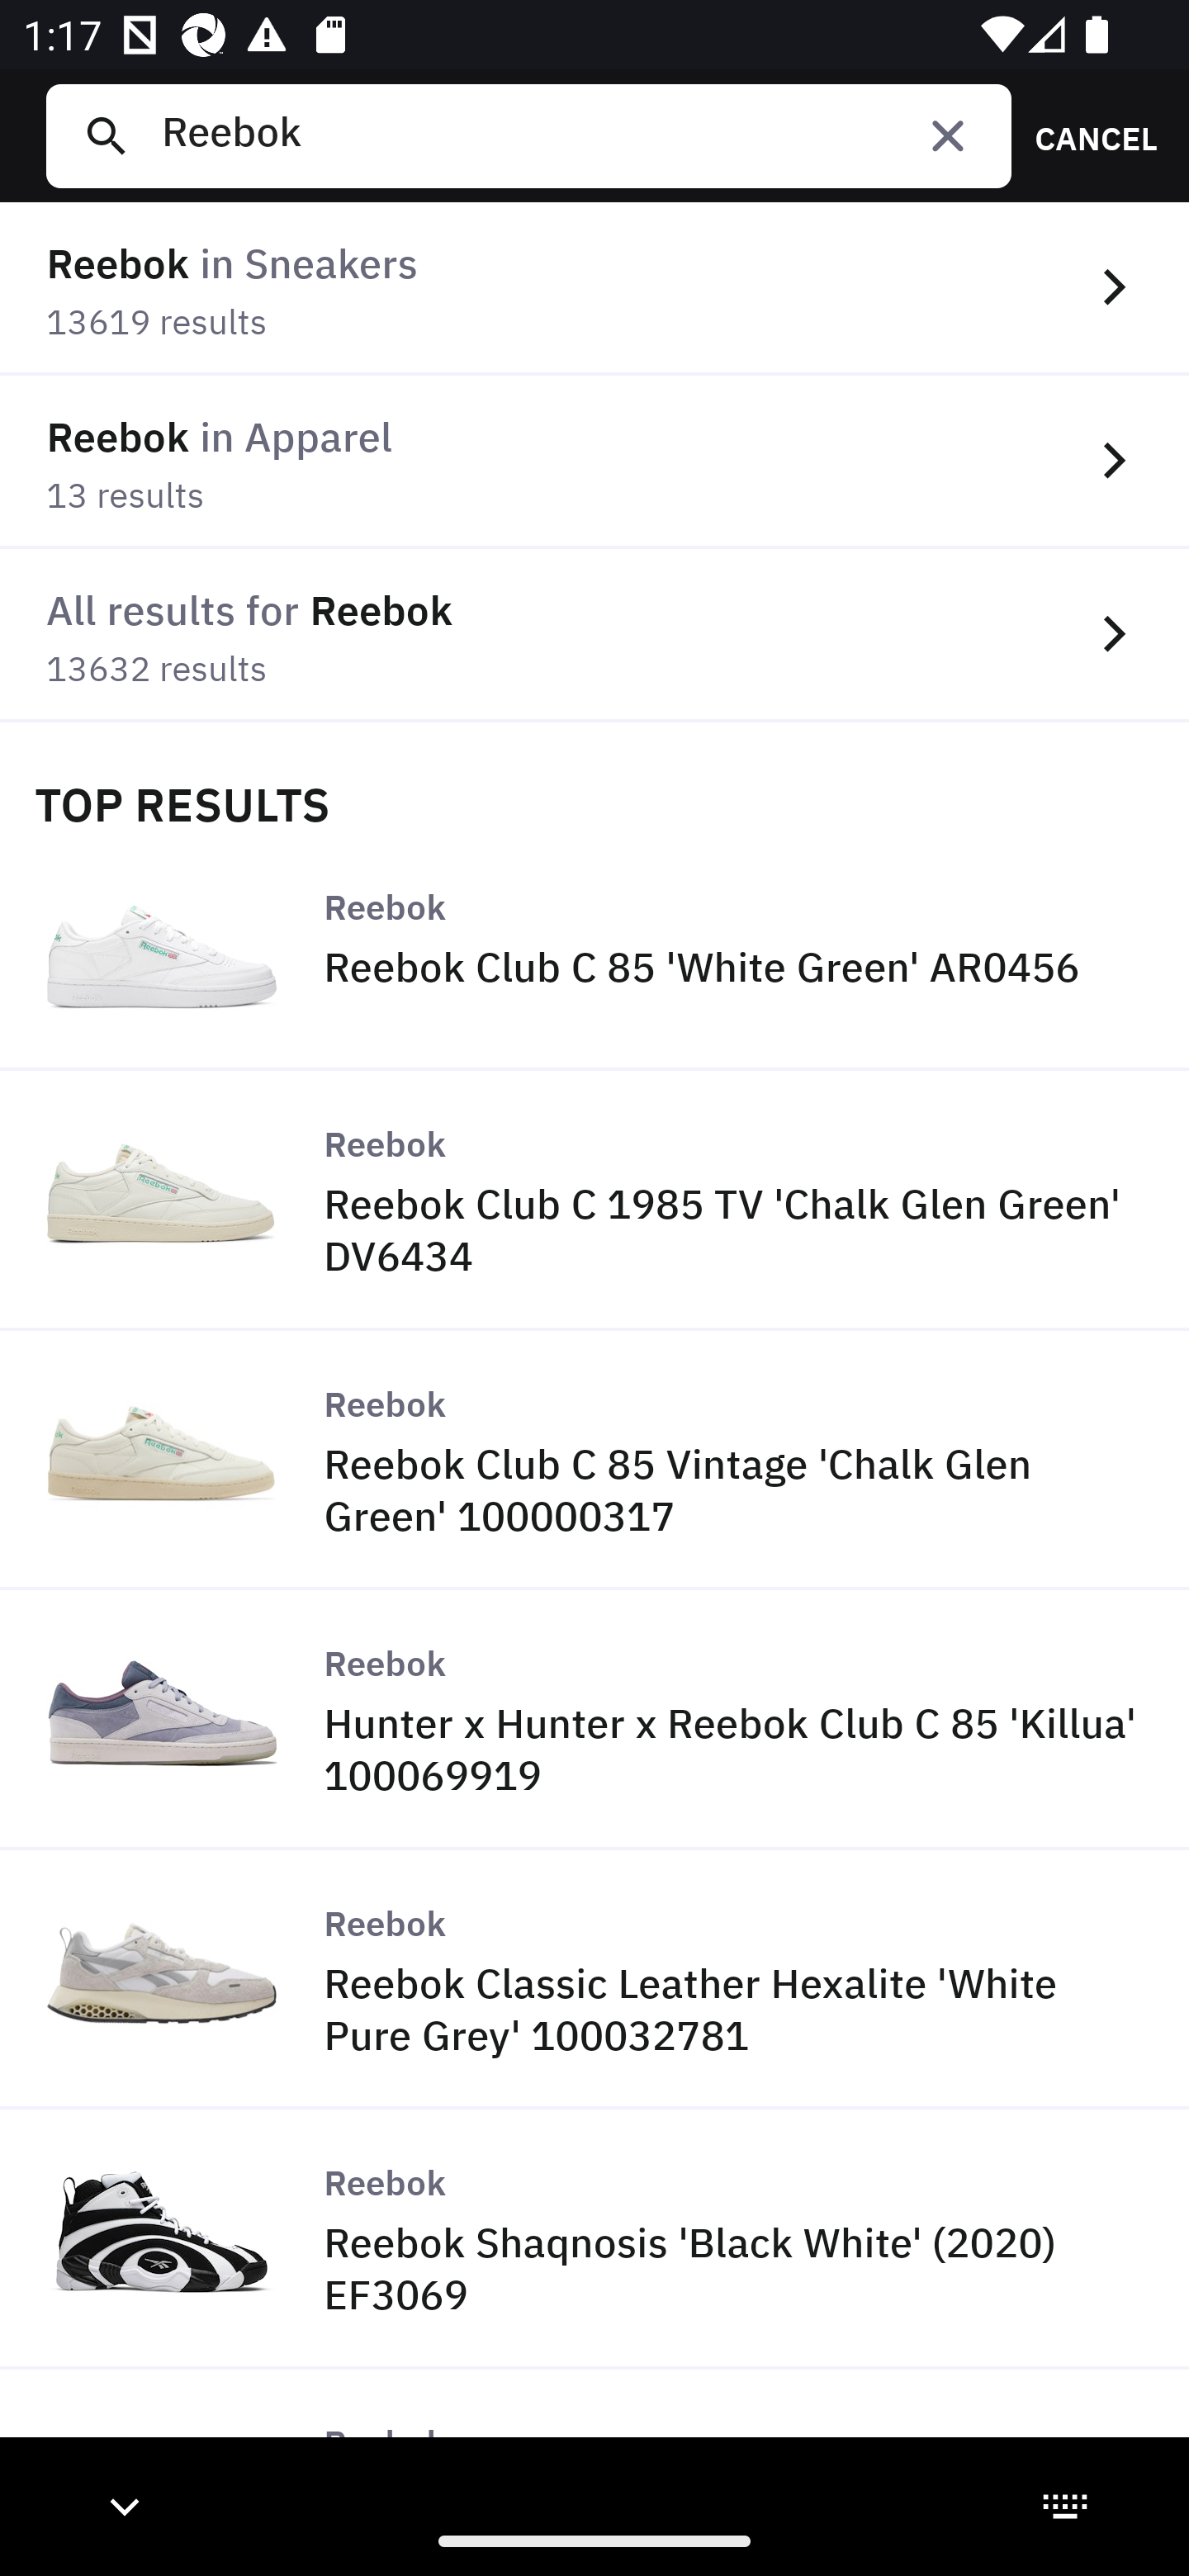 The image size is (1189, 2576). I want to click on Reebok, so click(574, 135).